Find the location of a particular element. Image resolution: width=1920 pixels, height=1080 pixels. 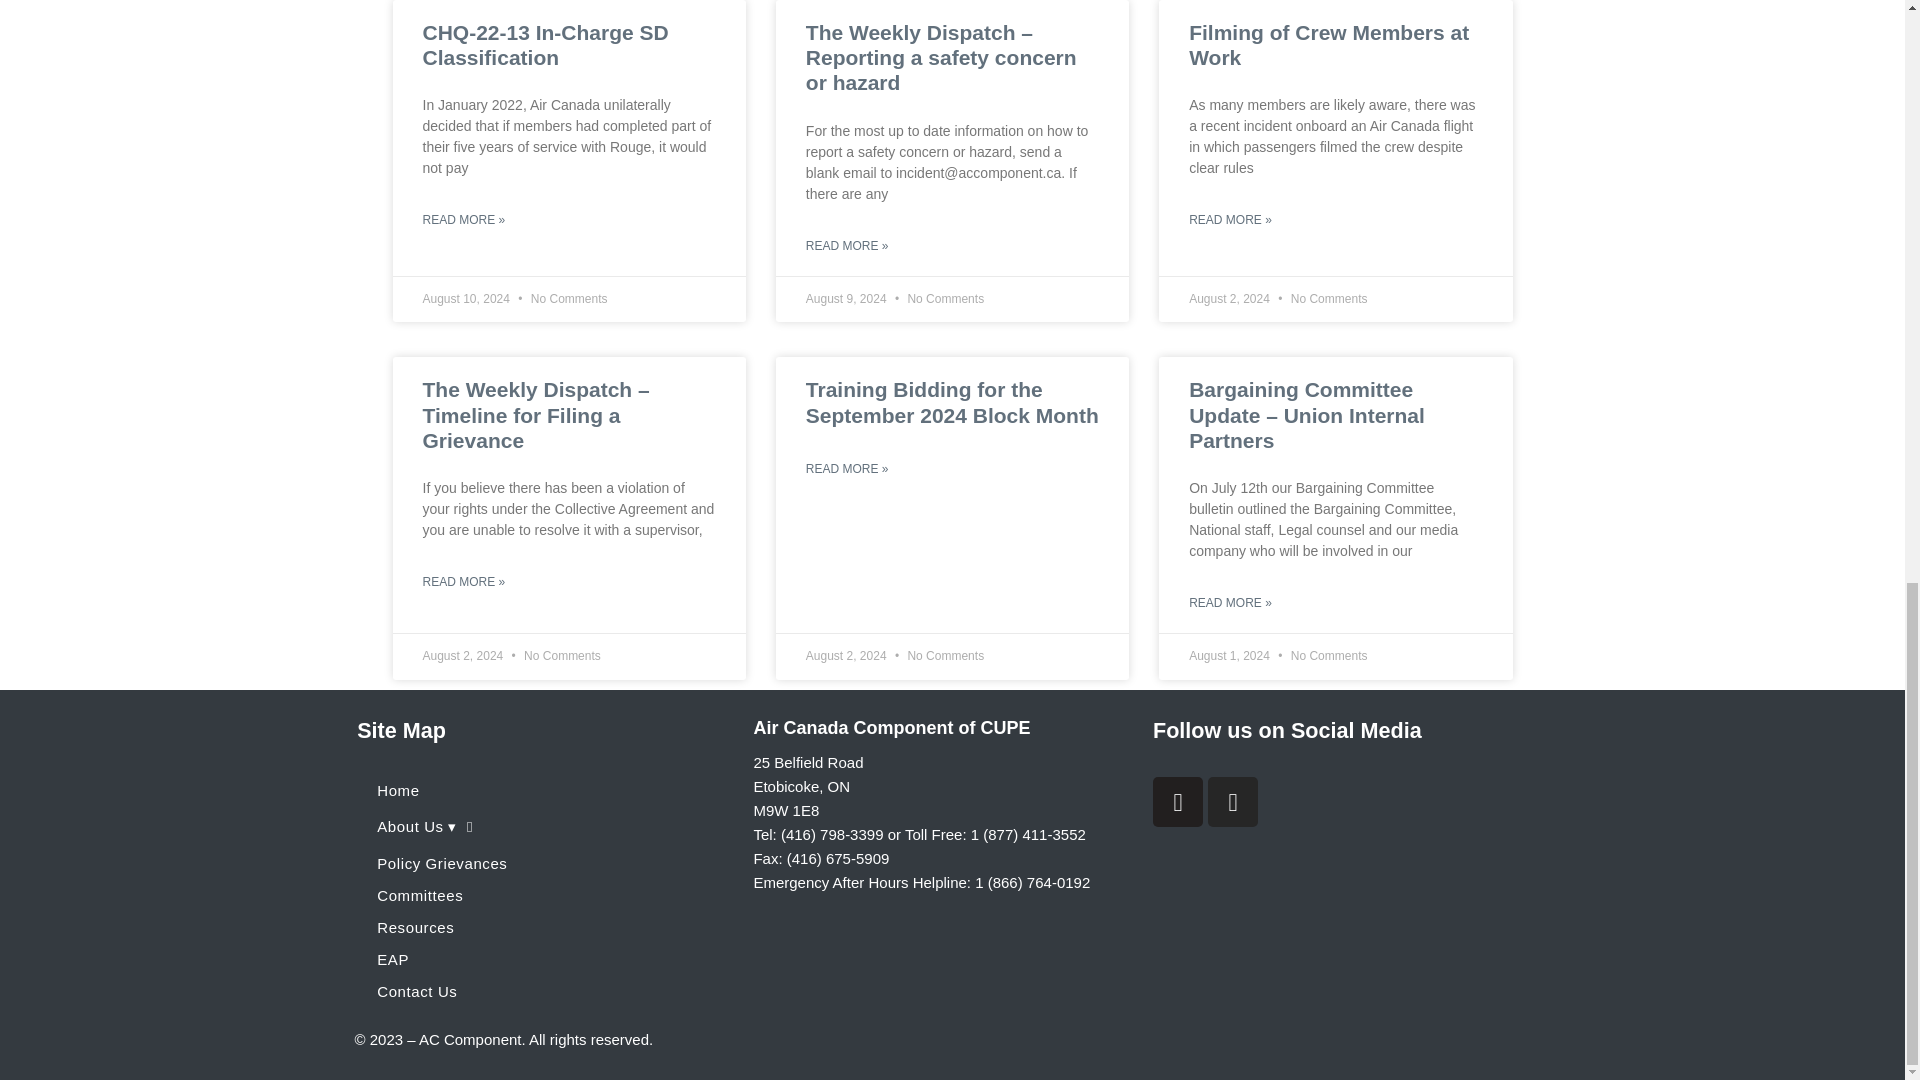

Home is located at coordinates (545, 790).